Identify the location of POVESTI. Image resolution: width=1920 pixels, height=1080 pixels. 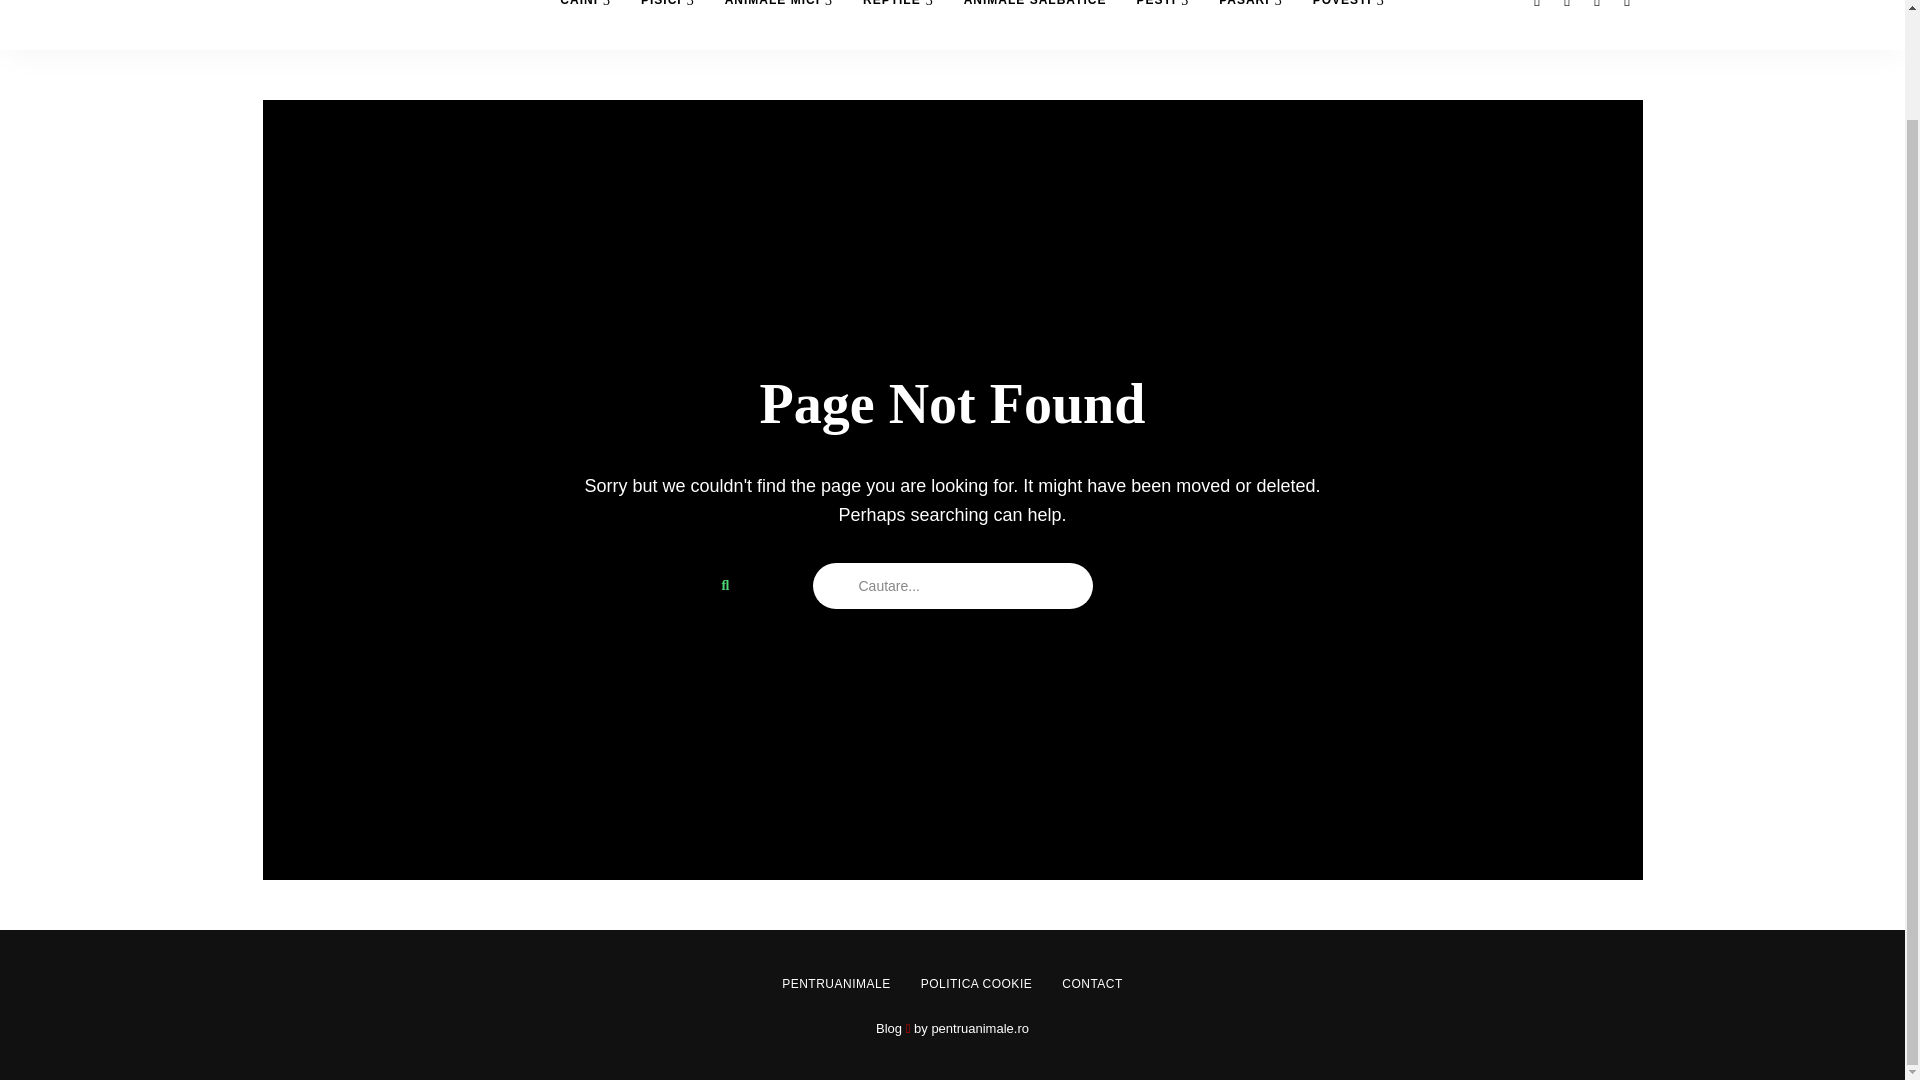
(1348, 24).